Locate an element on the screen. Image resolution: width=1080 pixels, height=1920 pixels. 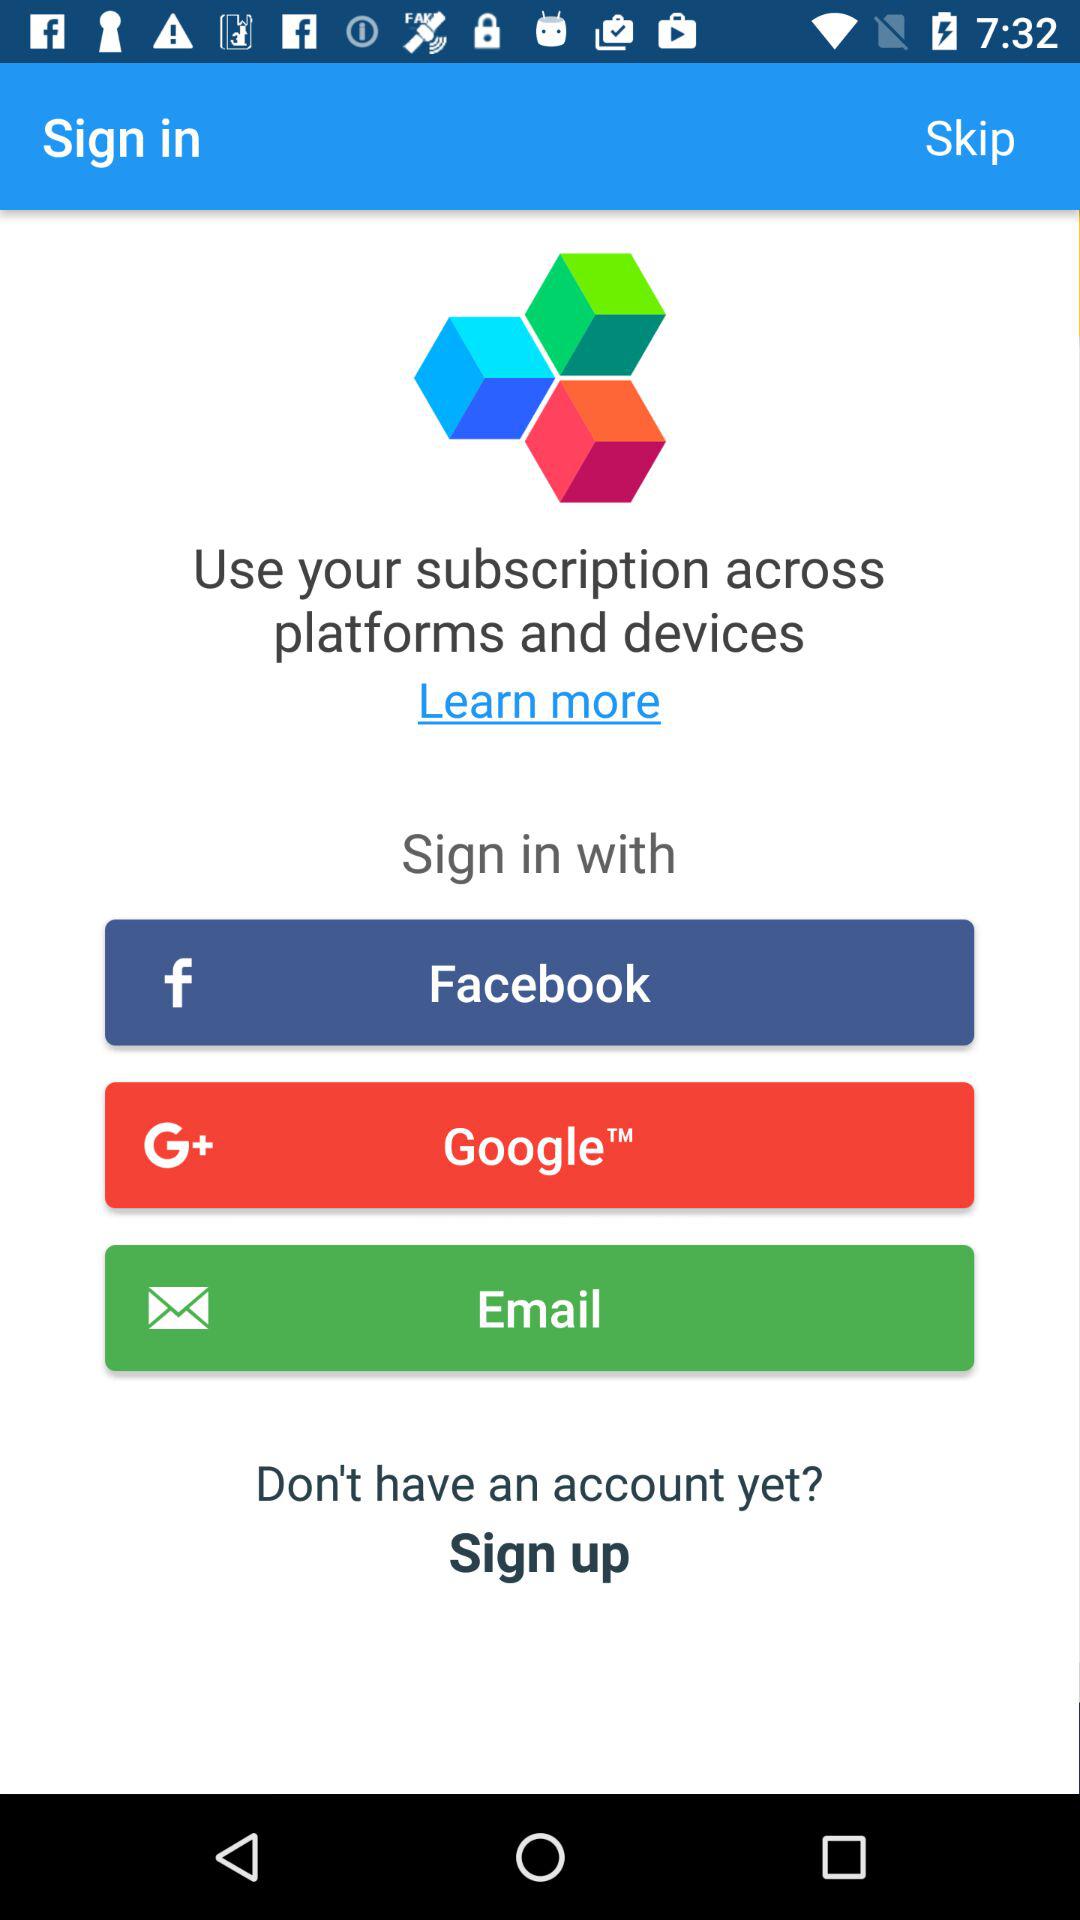
open icon below facebook is located at coordinates (540, 1145).